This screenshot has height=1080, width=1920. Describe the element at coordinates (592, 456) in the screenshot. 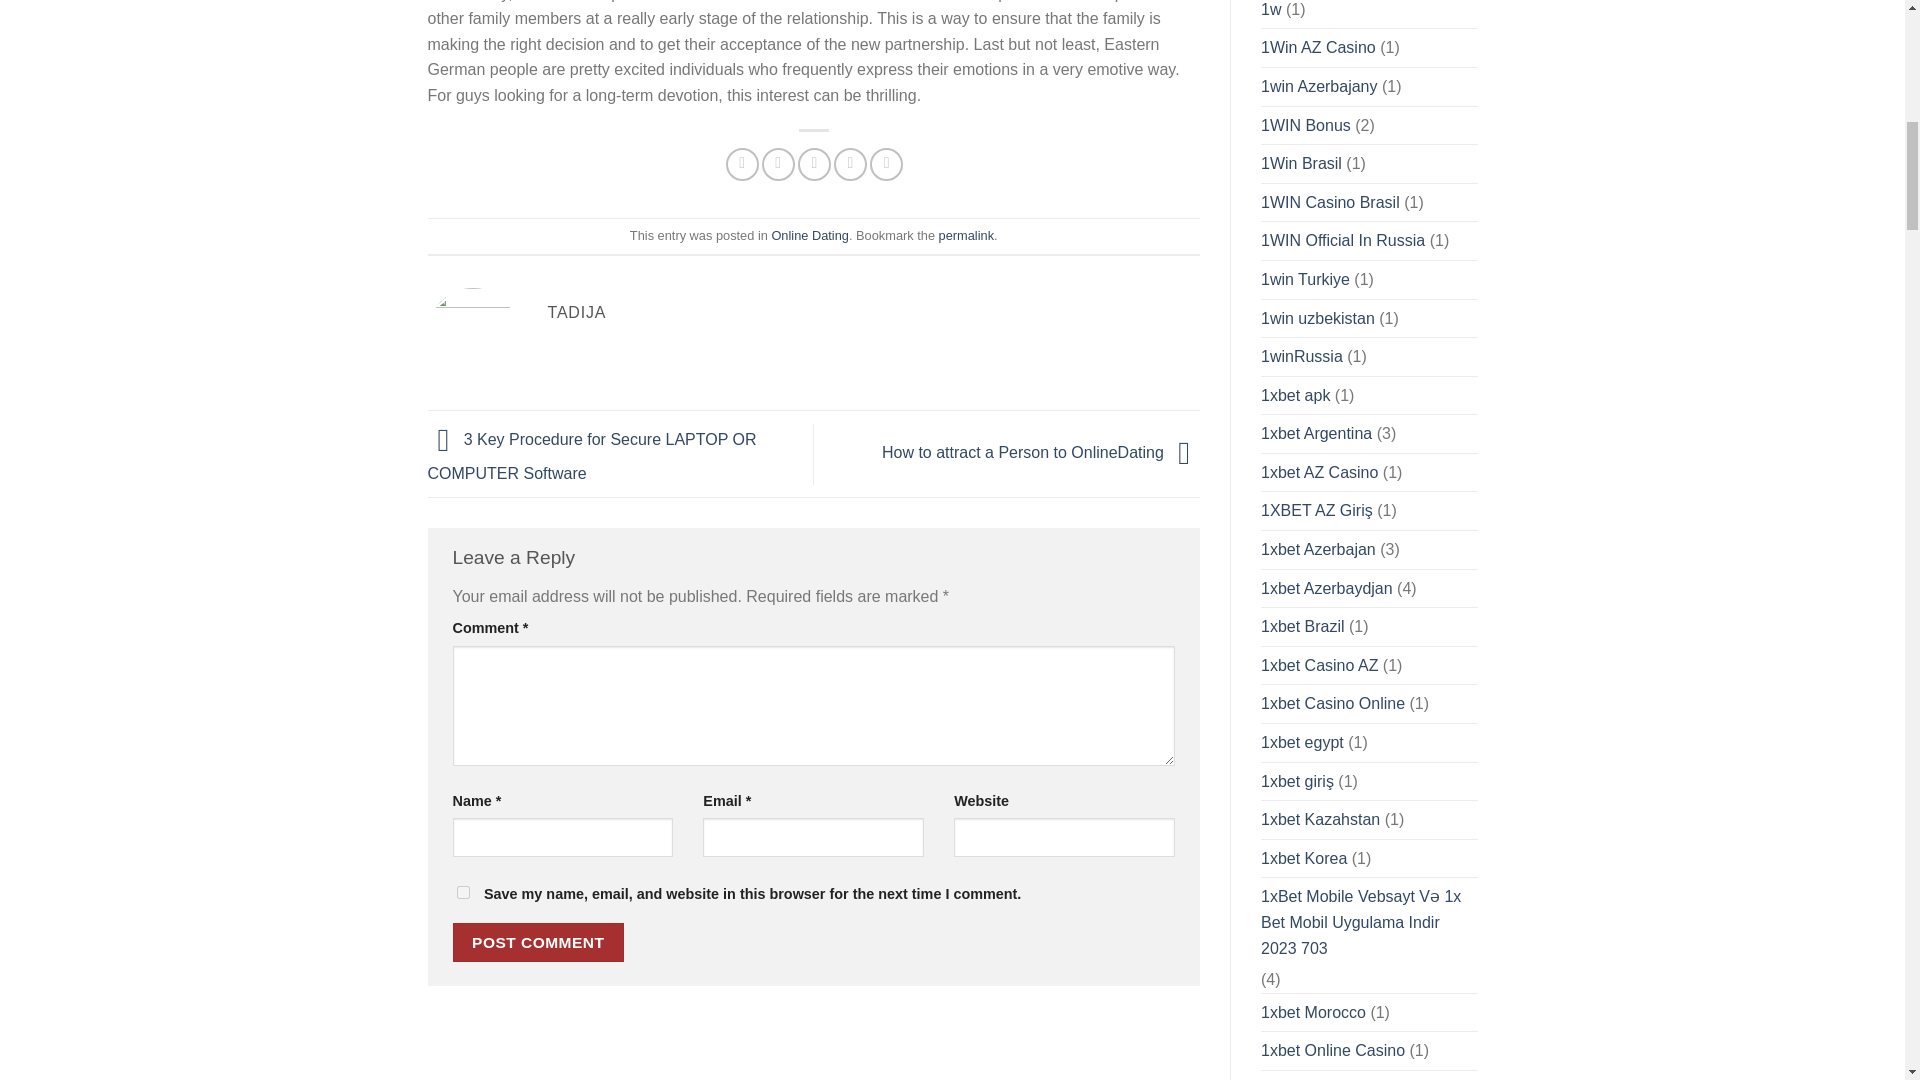

I see `3 Key Procedure for Secure LAPTOP OR COMPUTER Software` at that location.